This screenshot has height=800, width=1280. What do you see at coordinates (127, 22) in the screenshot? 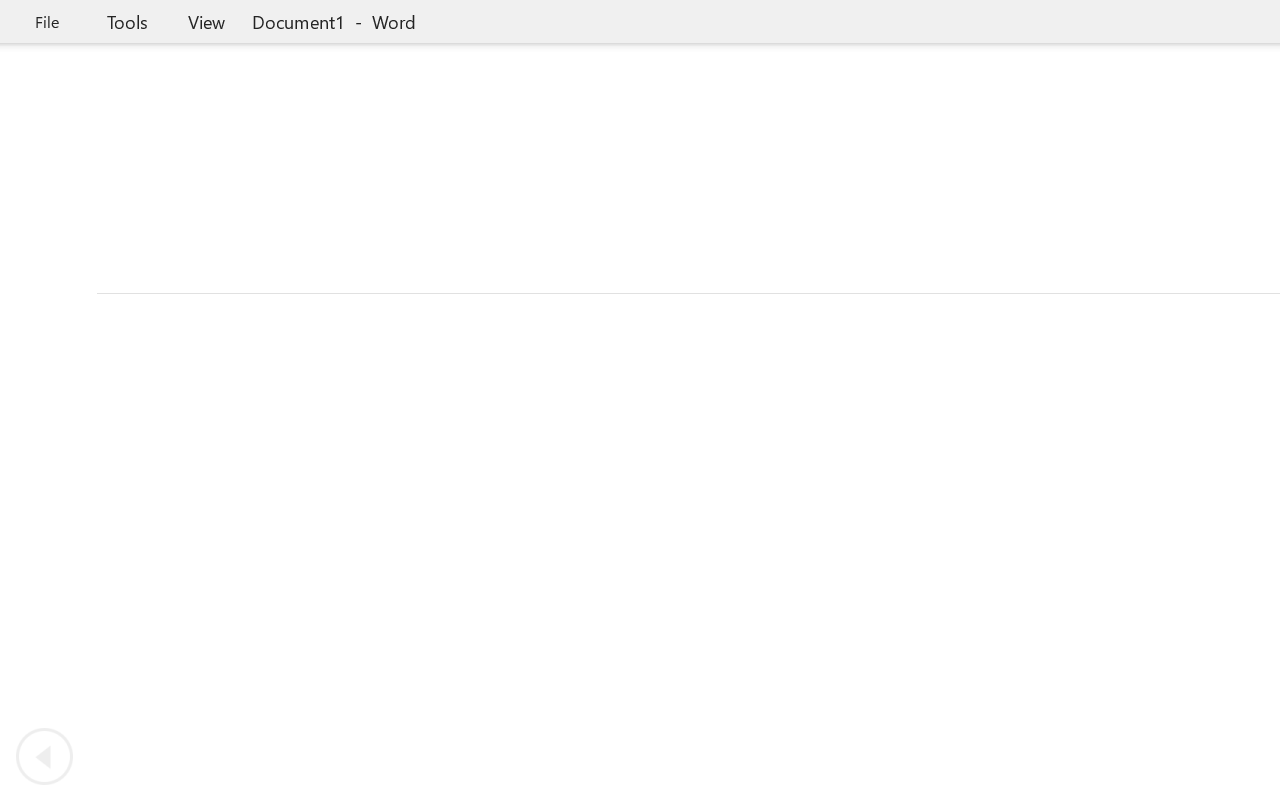
I see `Tools` at bounding box center [127, 22].